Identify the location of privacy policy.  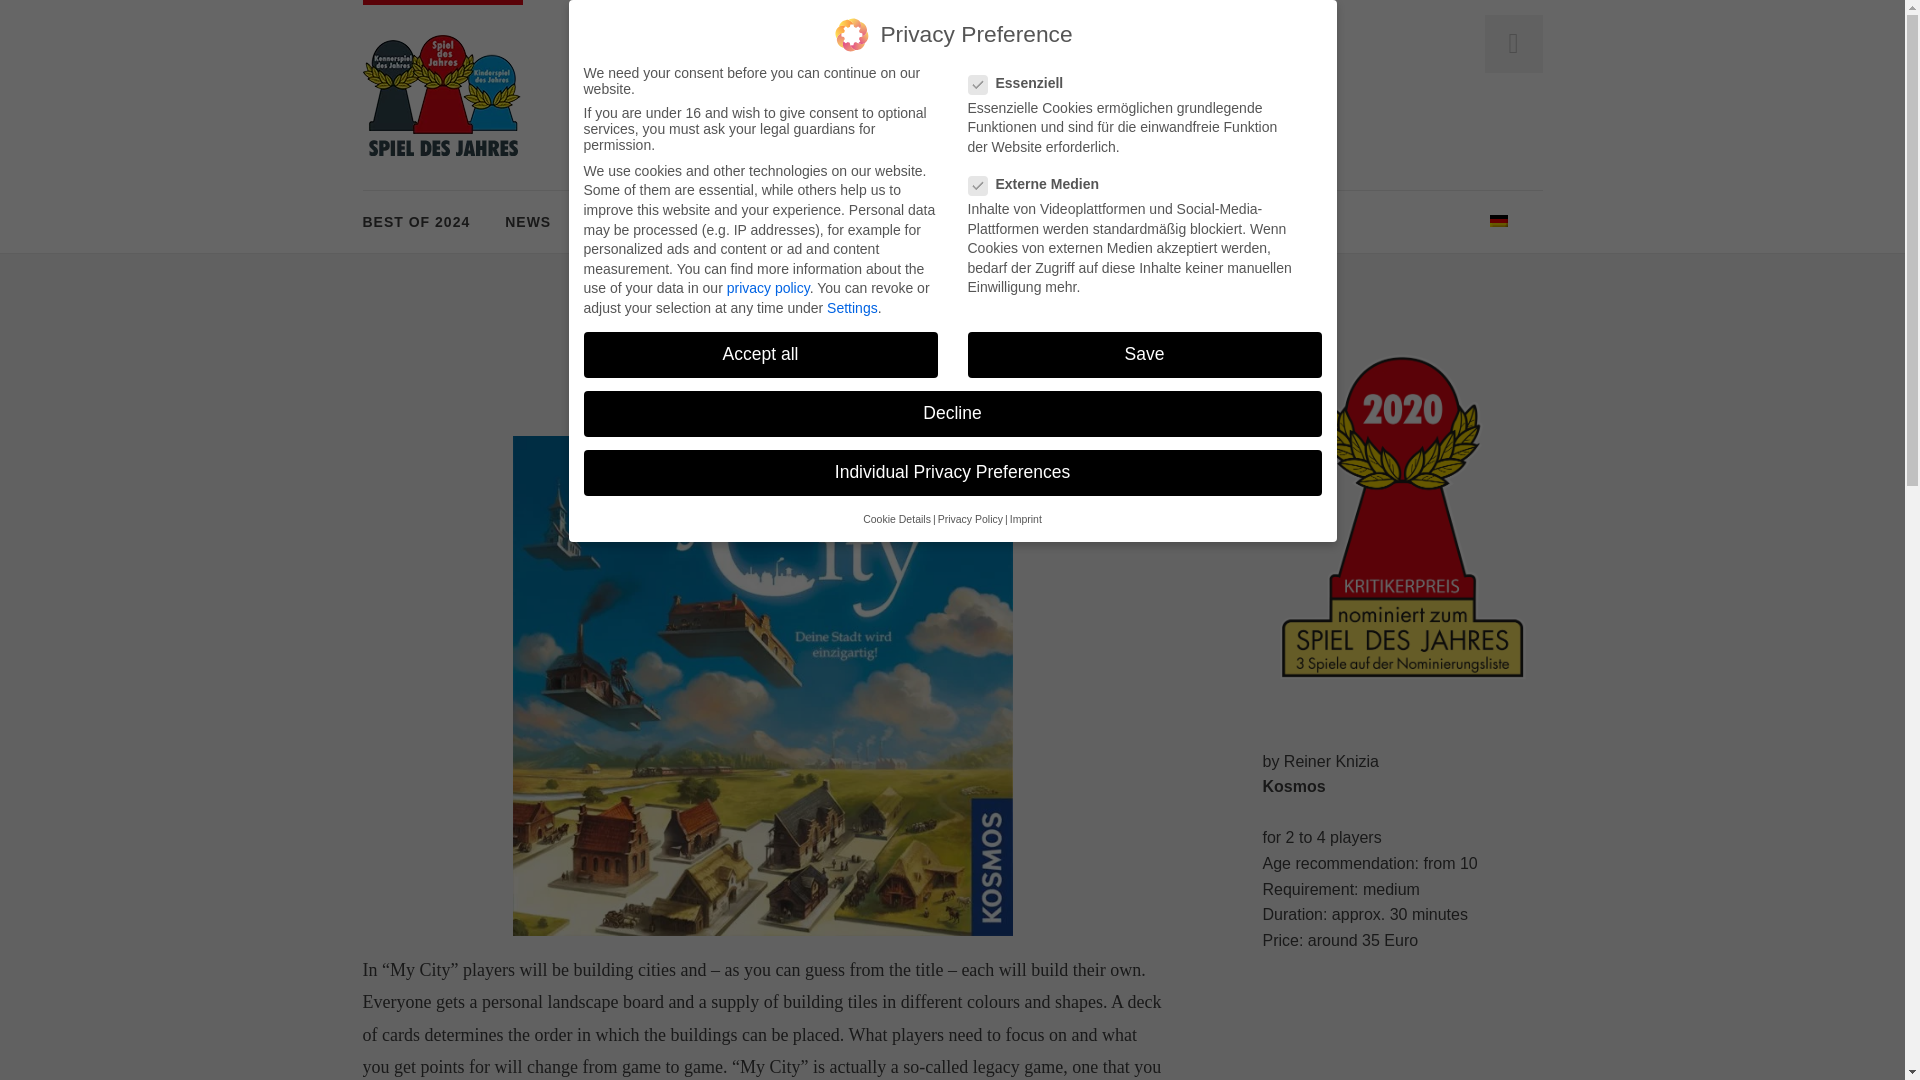
(768, 282).